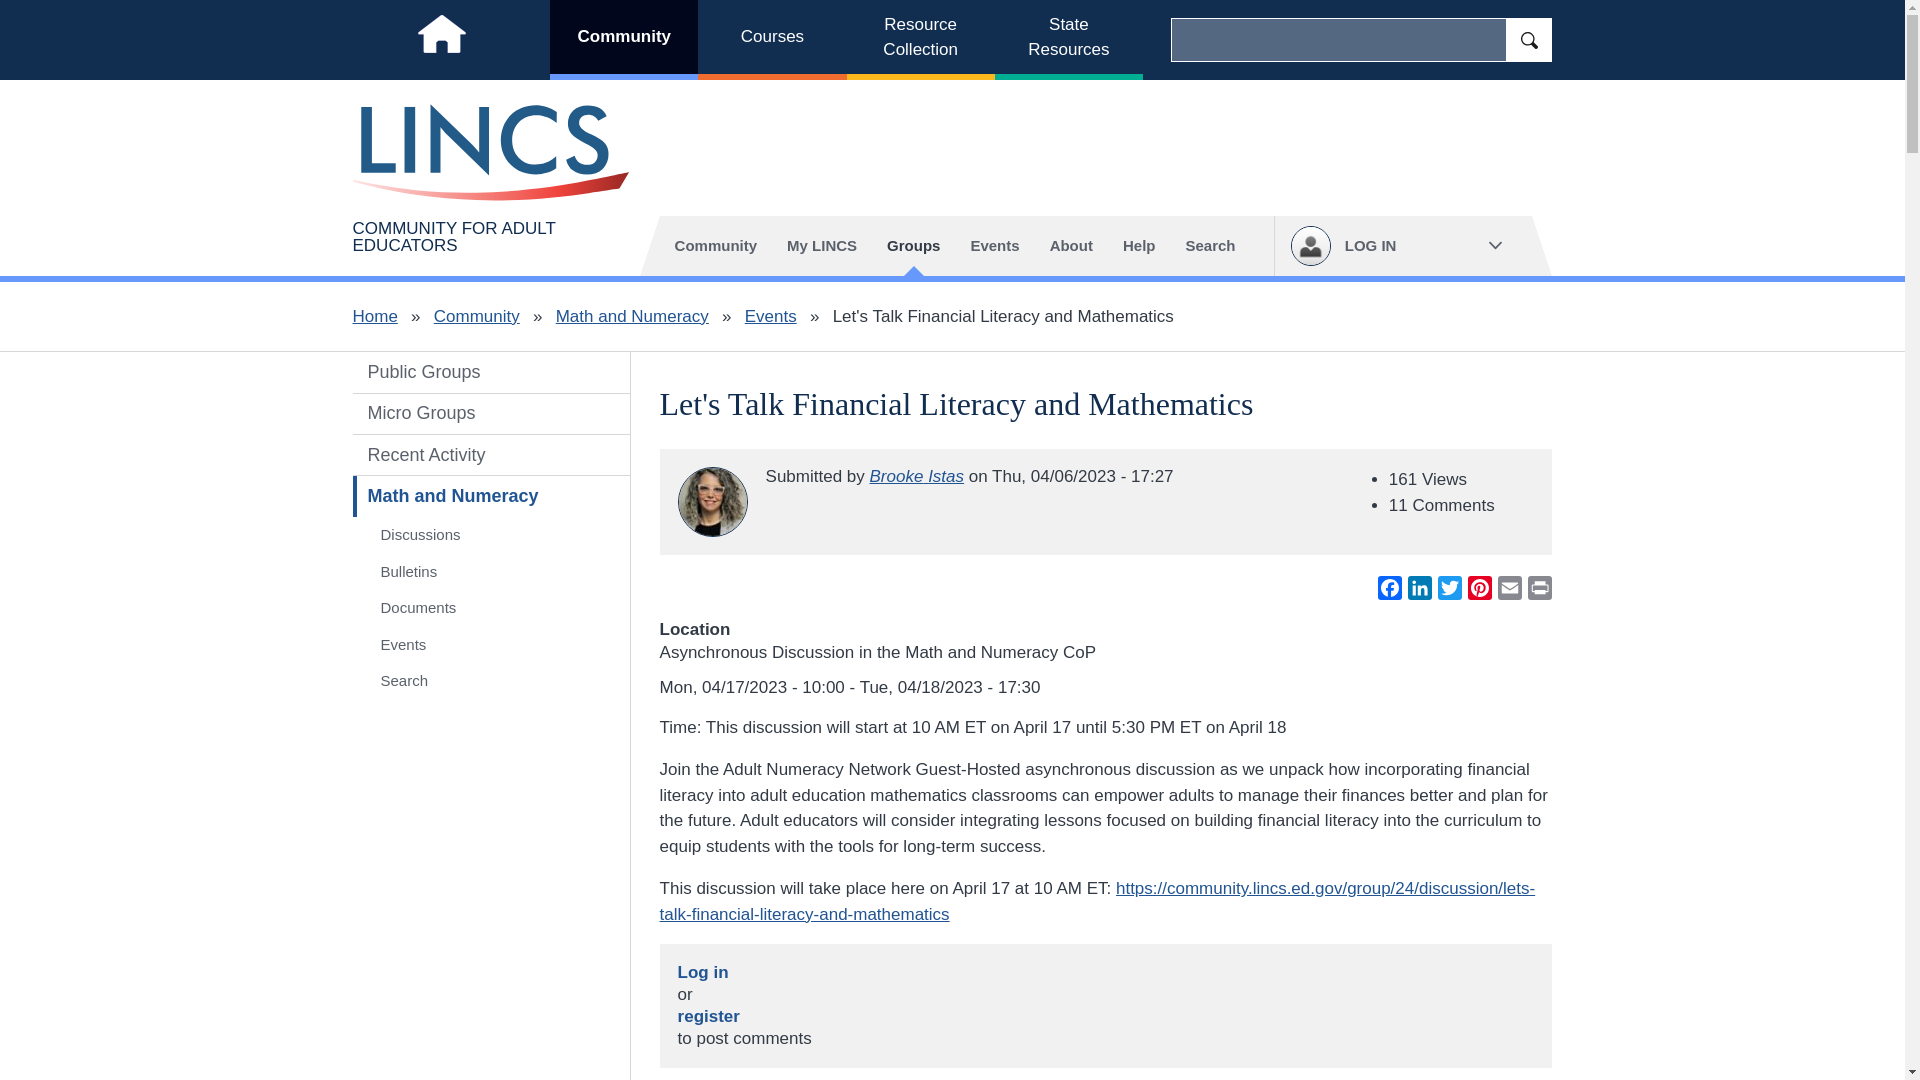  What do you see at coordinates (1070, 246) in the screenshot?
I see `About` at bounding box center [1070, 246].